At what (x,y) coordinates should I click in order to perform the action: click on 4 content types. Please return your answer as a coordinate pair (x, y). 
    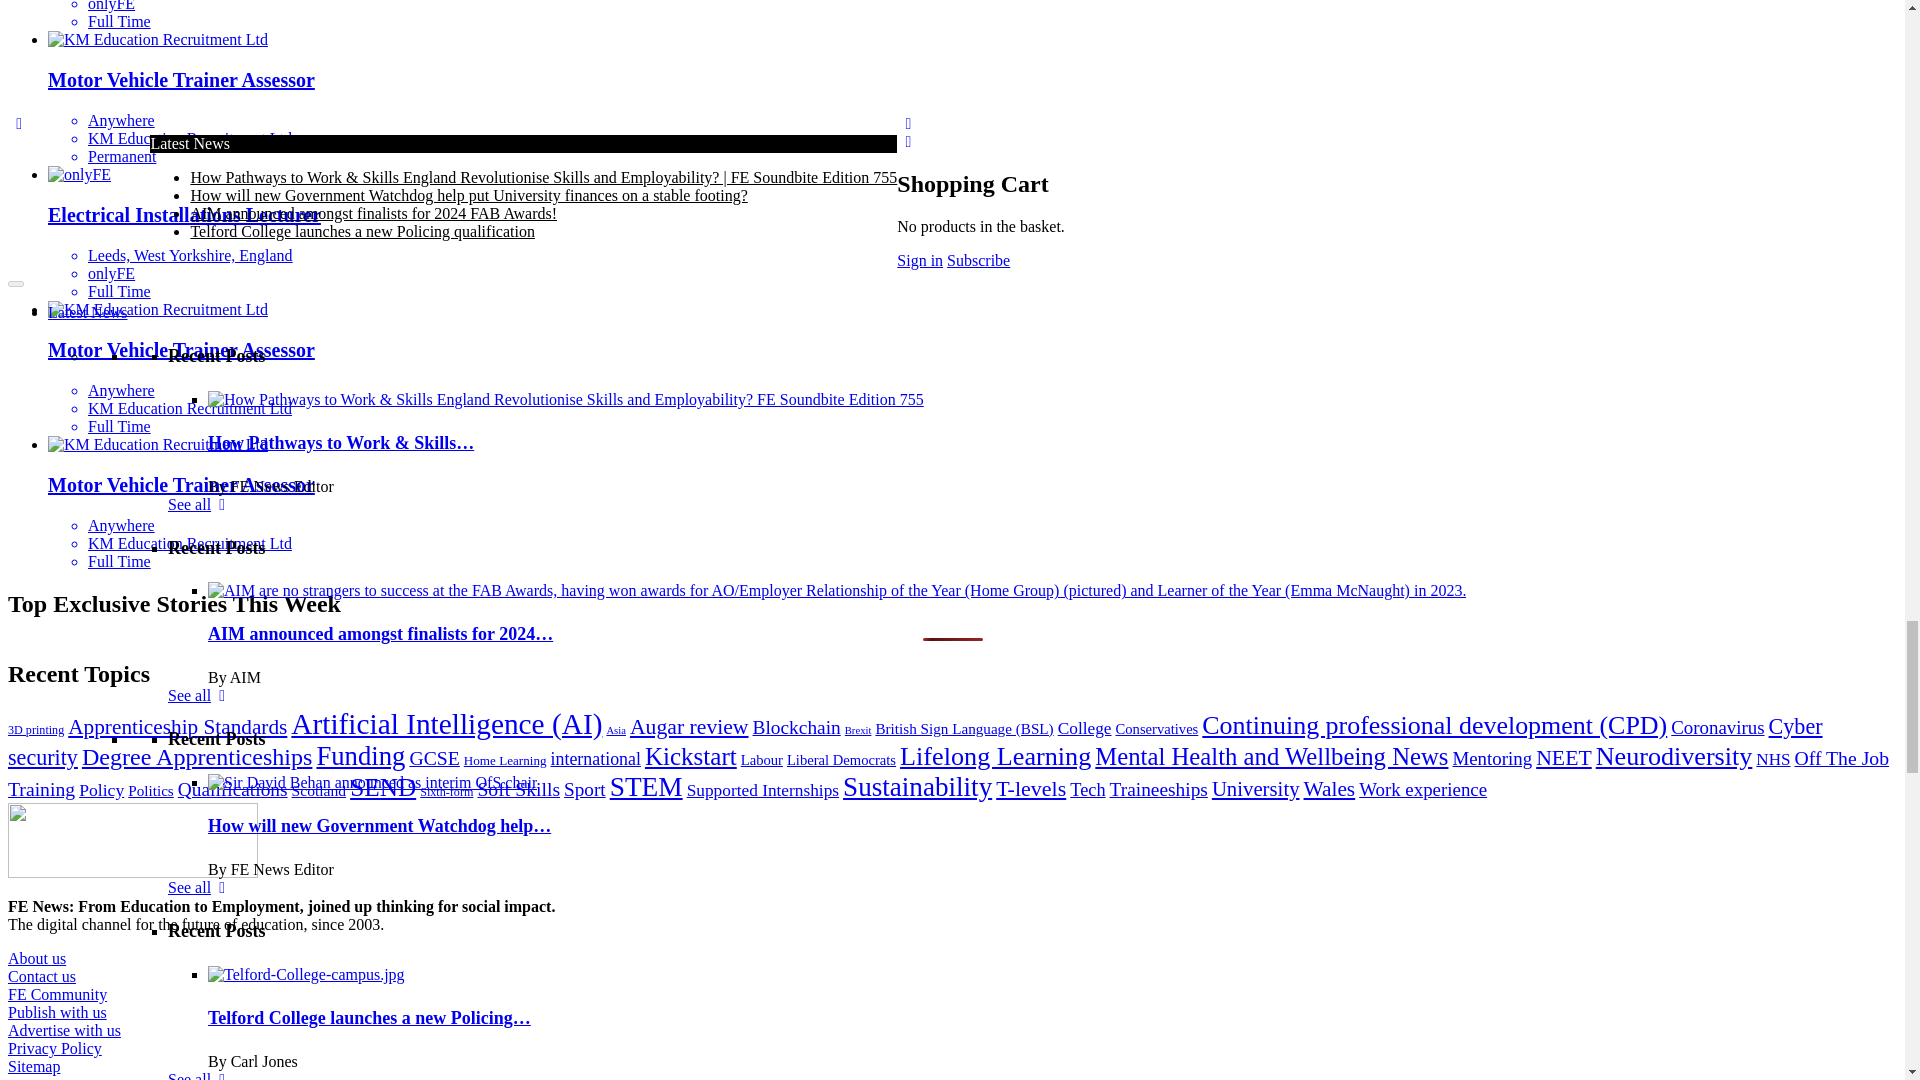
    Looking at the image, I should click on (559, 116).